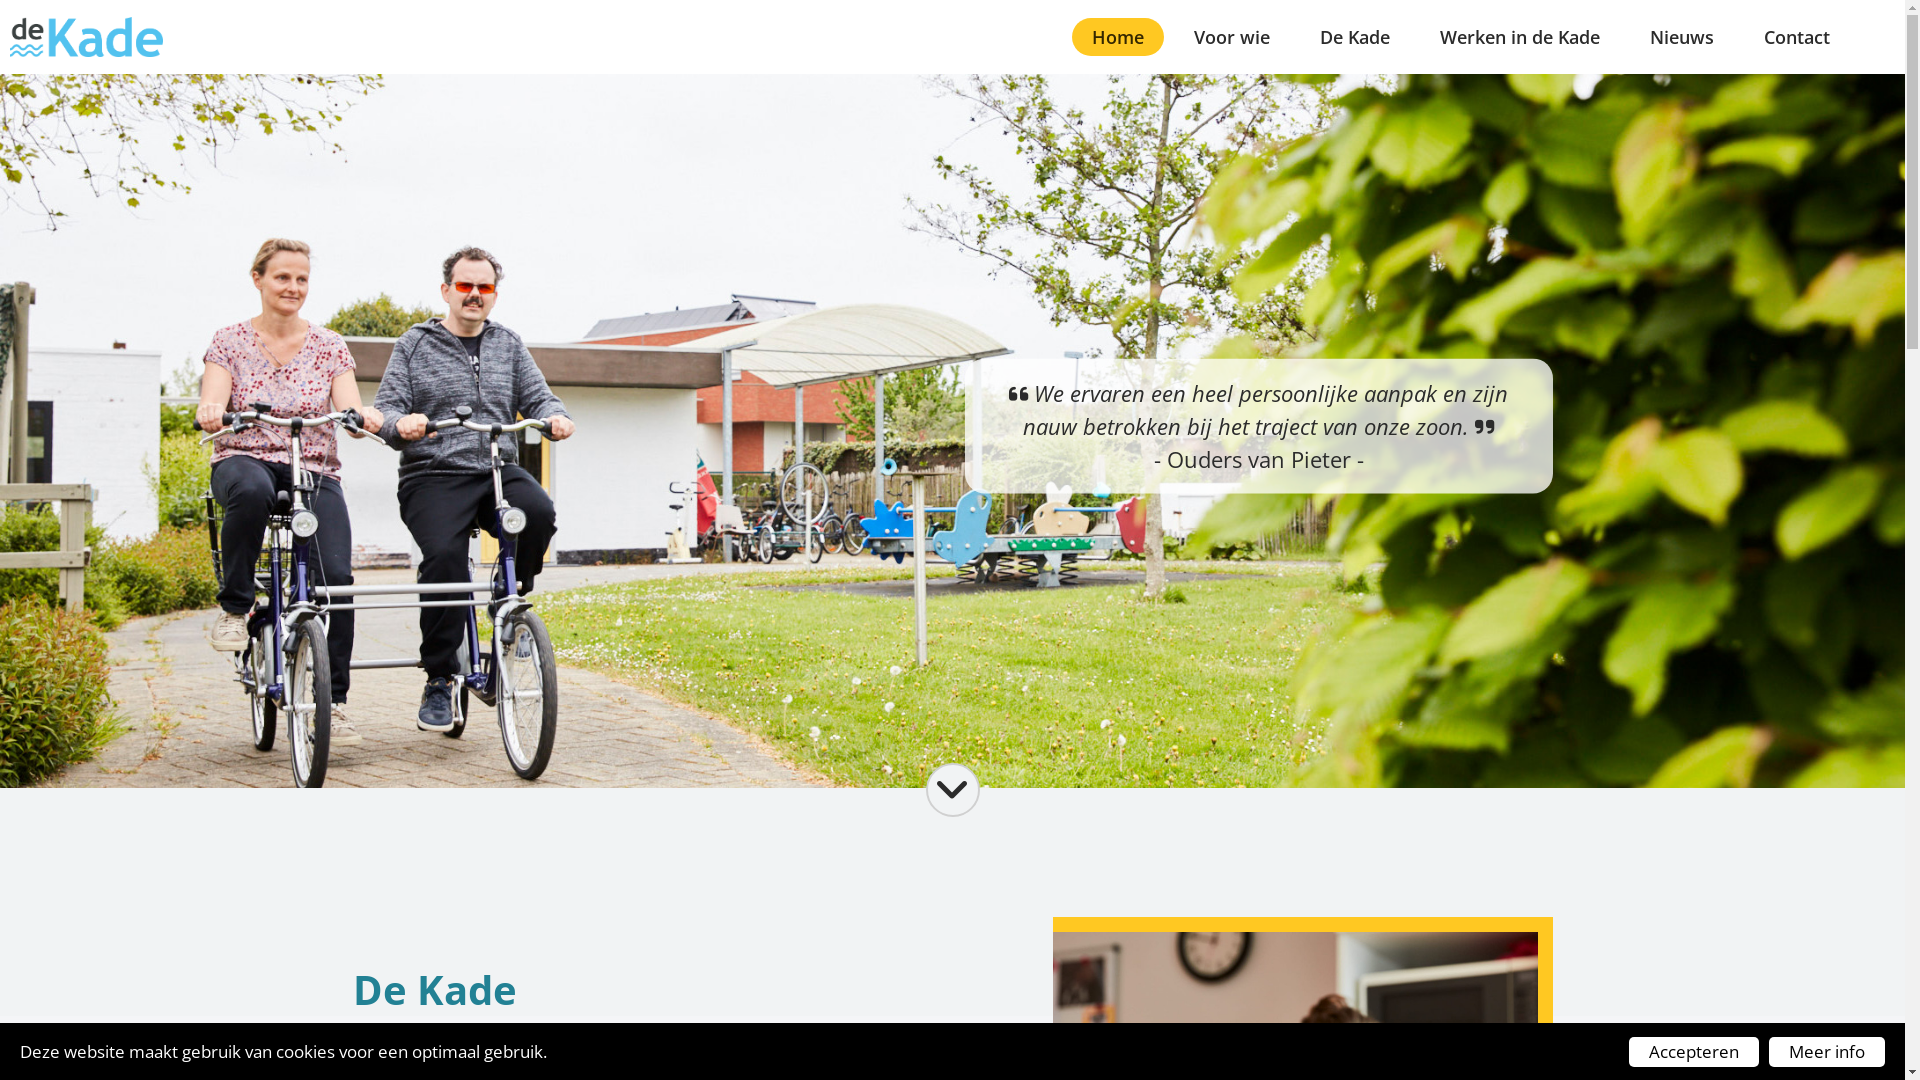 This screenshot has width=1920, height=1080. I want to click on Voor wie, so click(1232, 38).